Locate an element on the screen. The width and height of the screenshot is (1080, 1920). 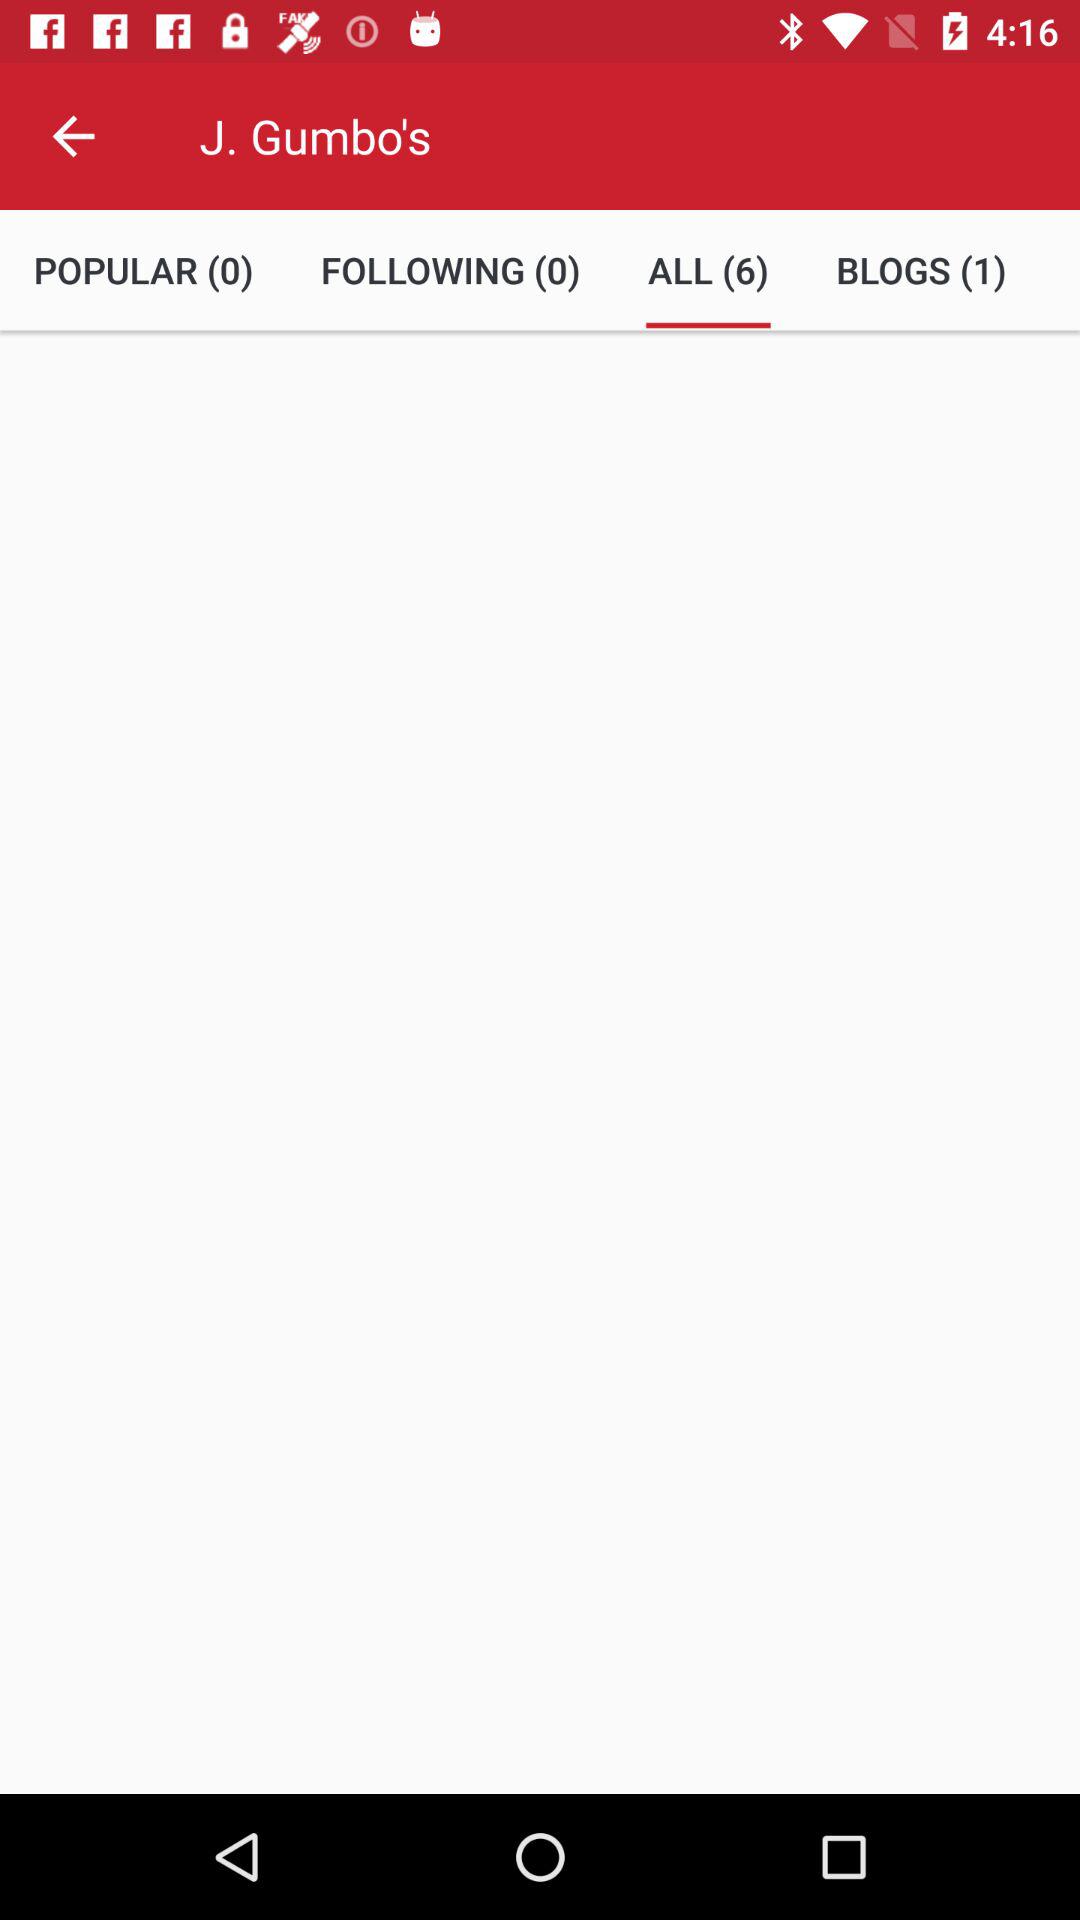
turn off icon to the right of the all (6) item is located at coordinates (921, 270).